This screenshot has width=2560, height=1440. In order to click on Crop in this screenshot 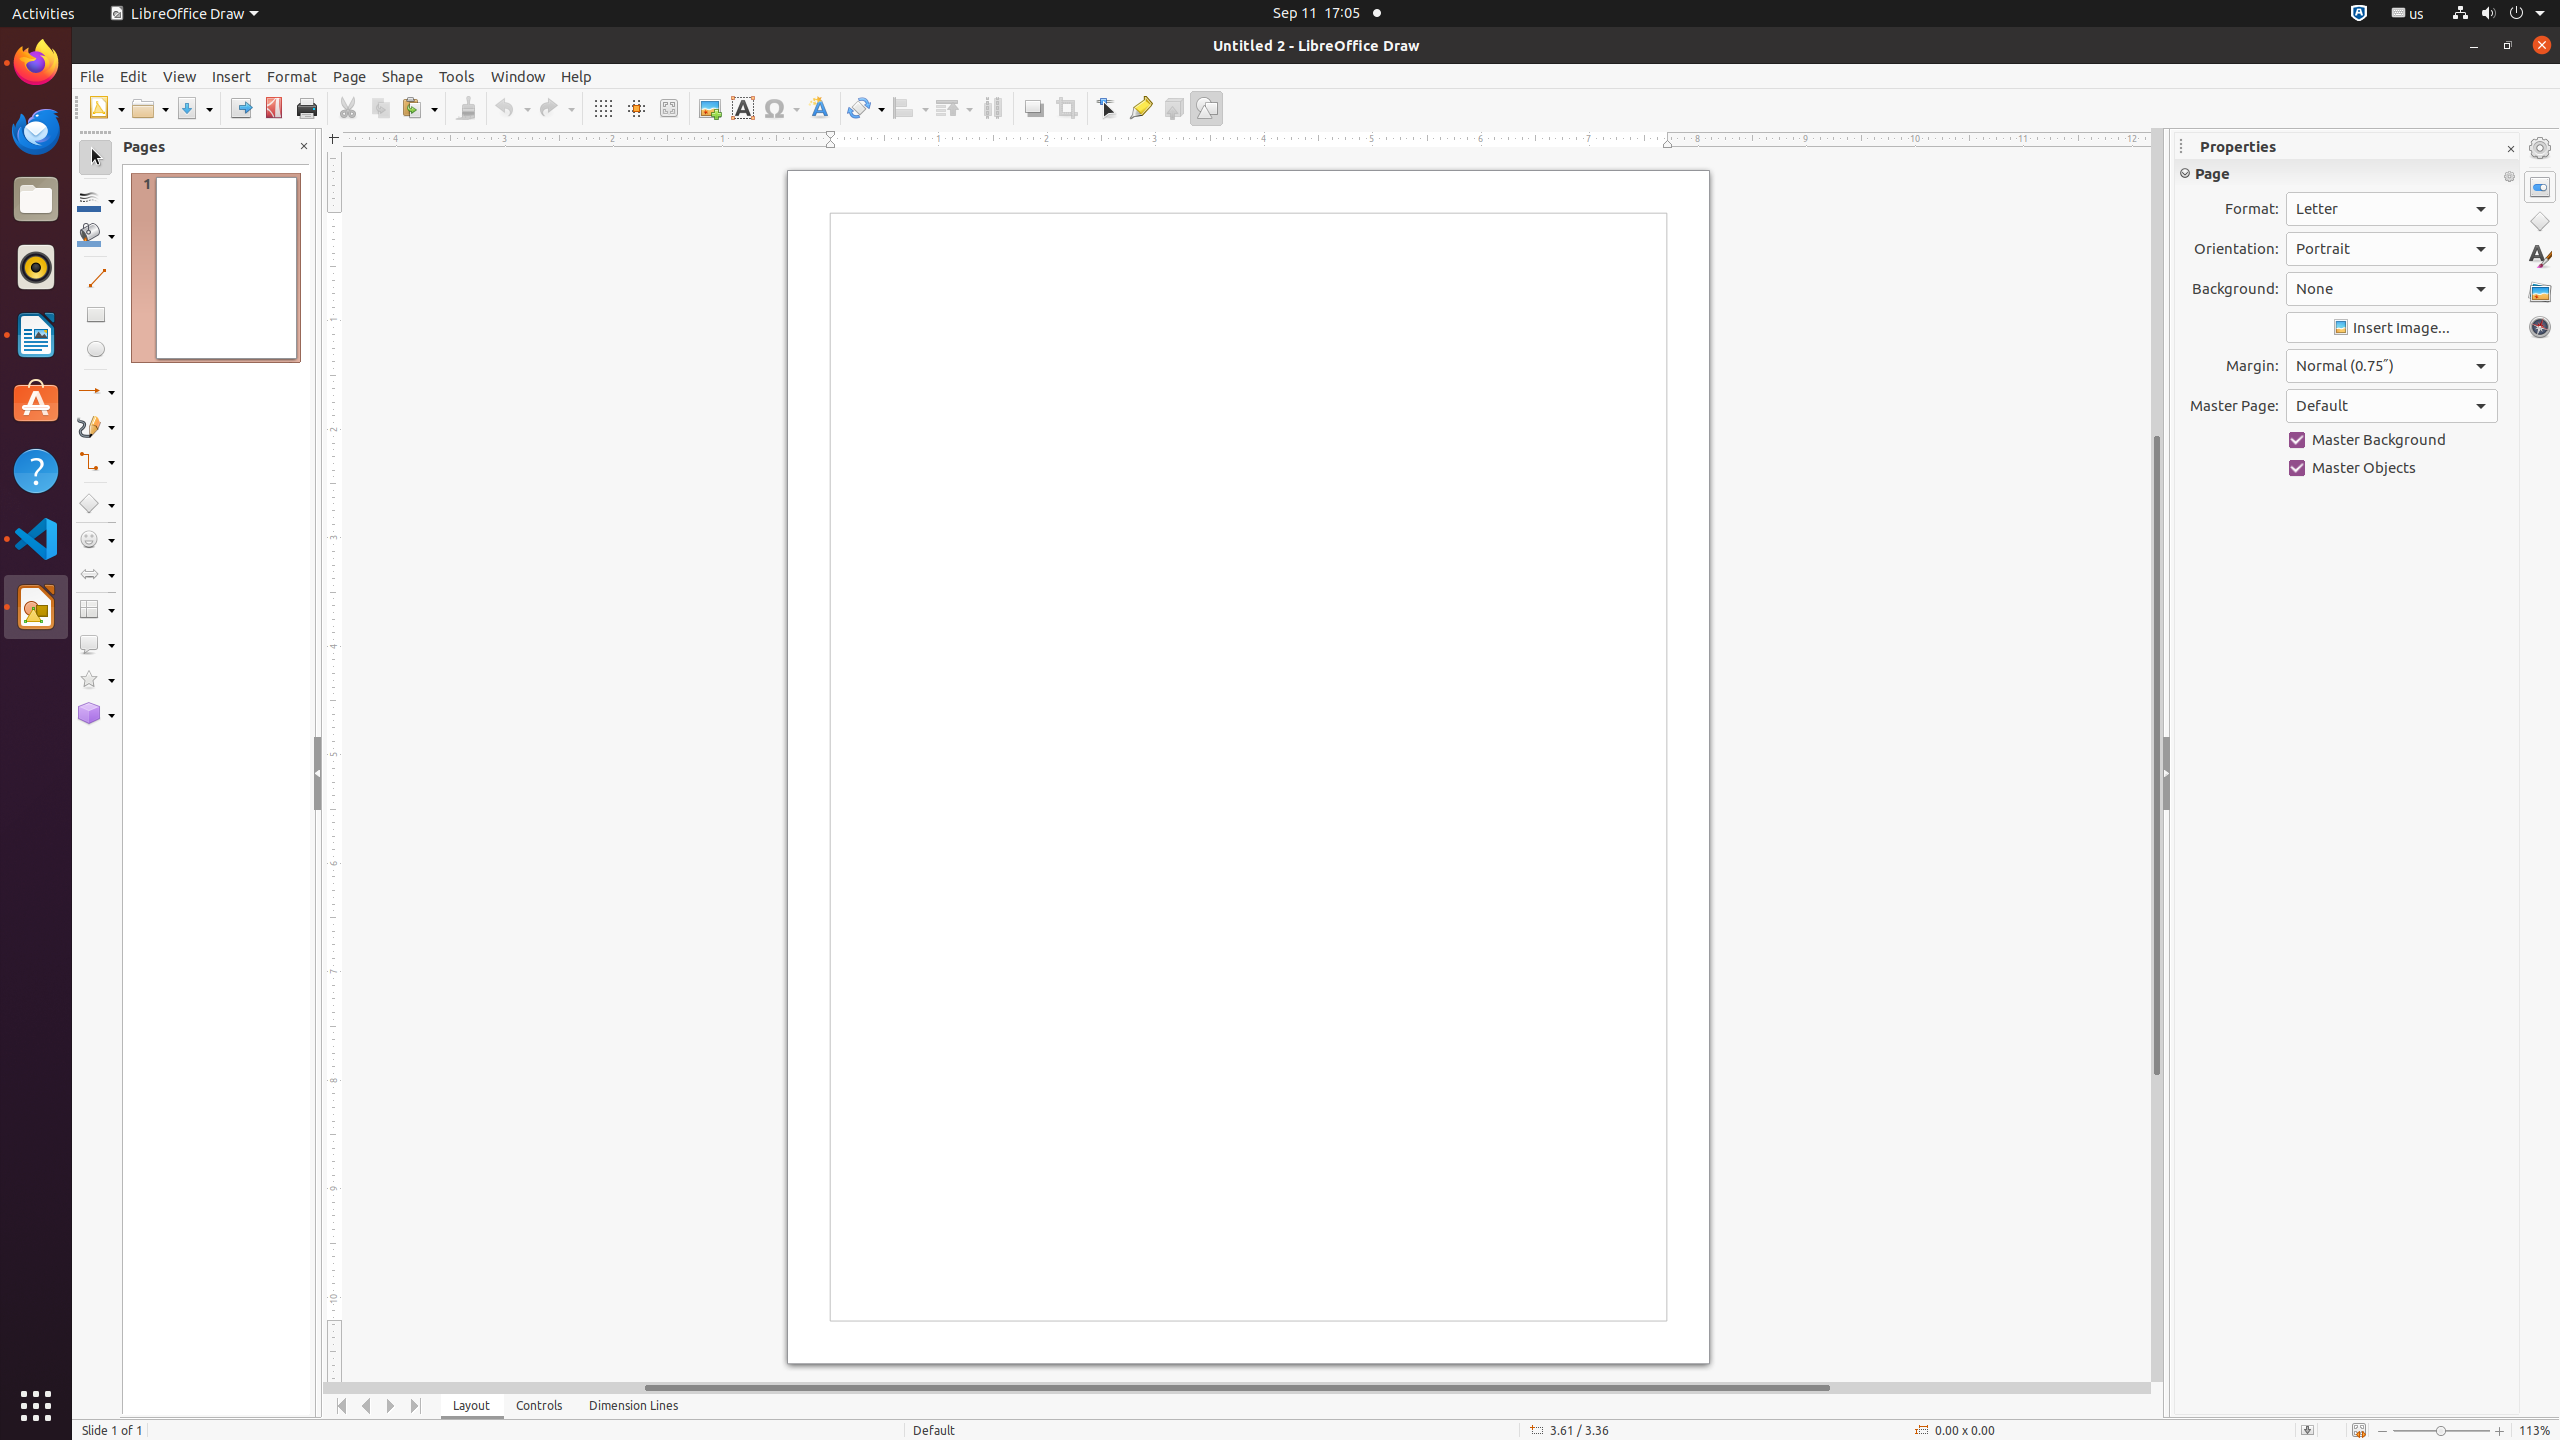, I will do `click(1066, 108)`.